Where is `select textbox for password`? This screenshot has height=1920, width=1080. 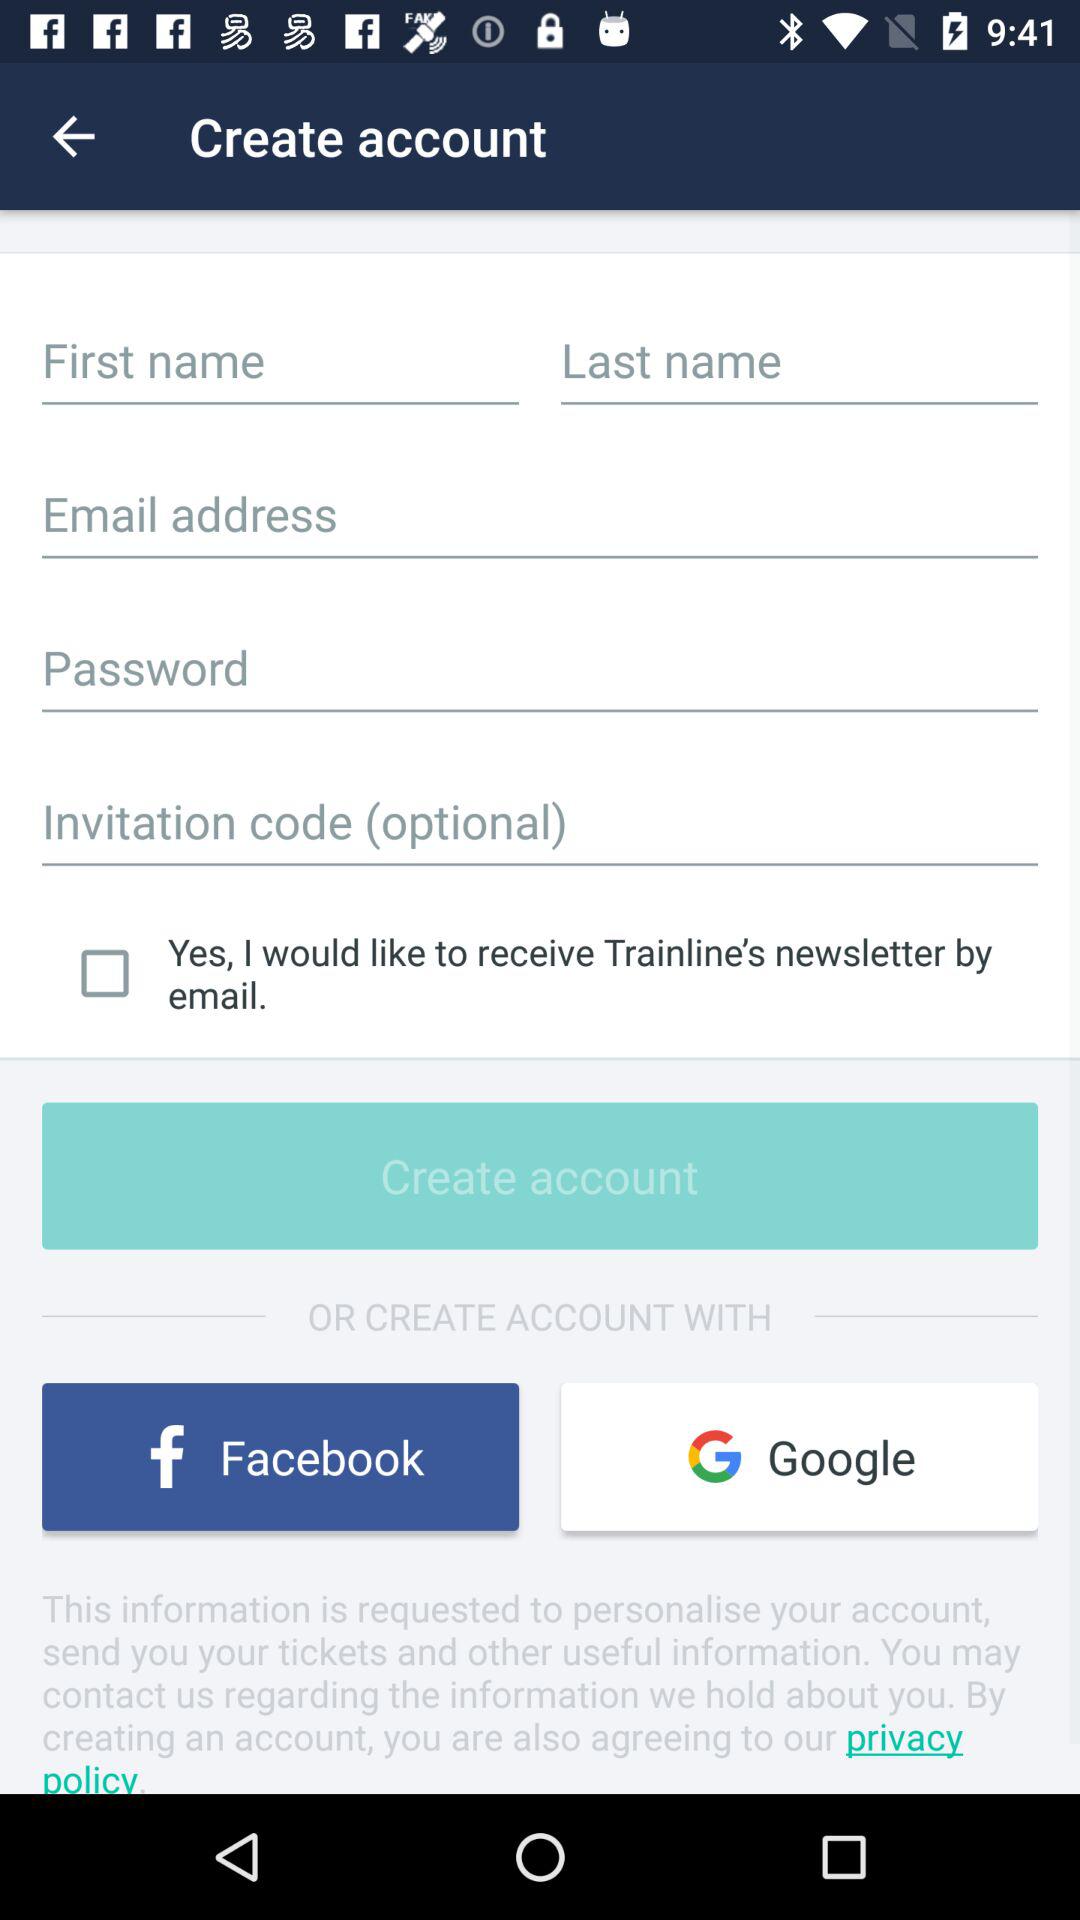
select textbox for password is located at coordinates (540, 667).